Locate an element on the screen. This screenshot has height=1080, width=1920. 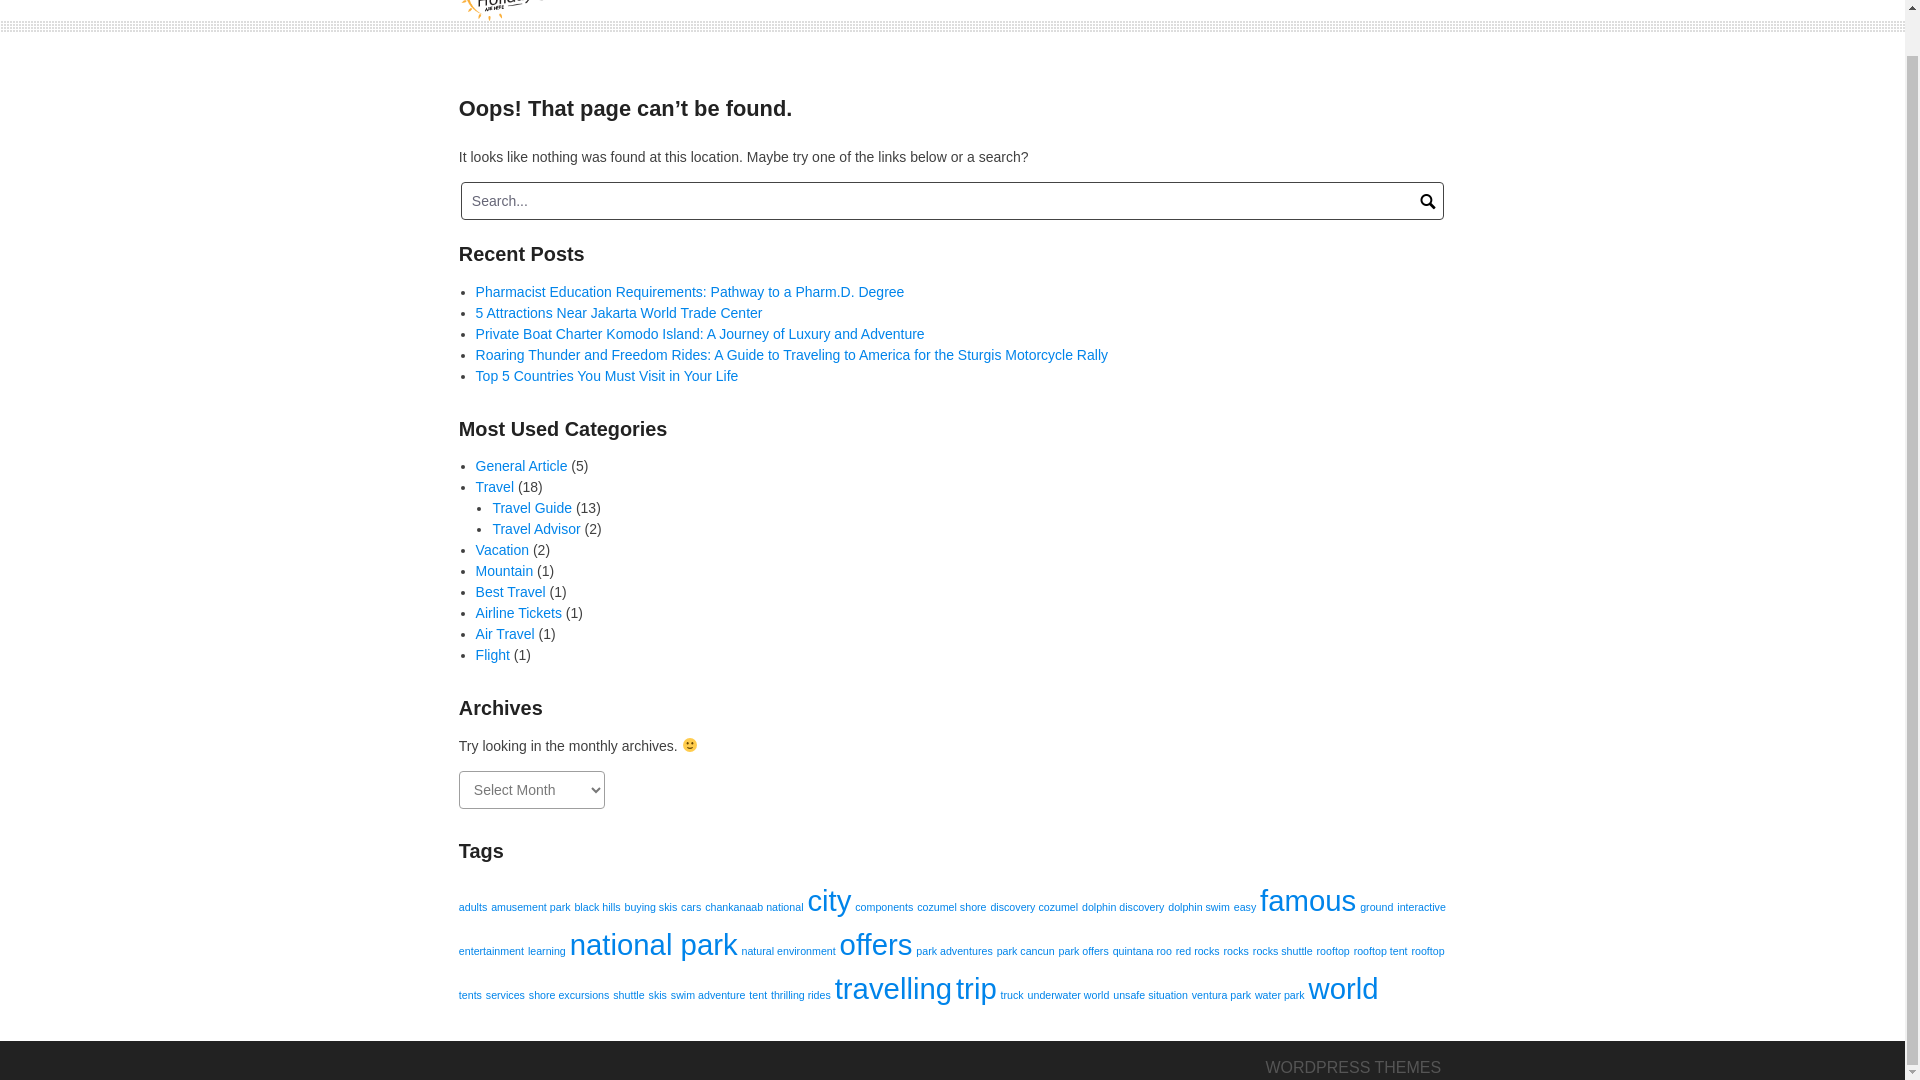
Search for: is located at coordinates (952, 201).